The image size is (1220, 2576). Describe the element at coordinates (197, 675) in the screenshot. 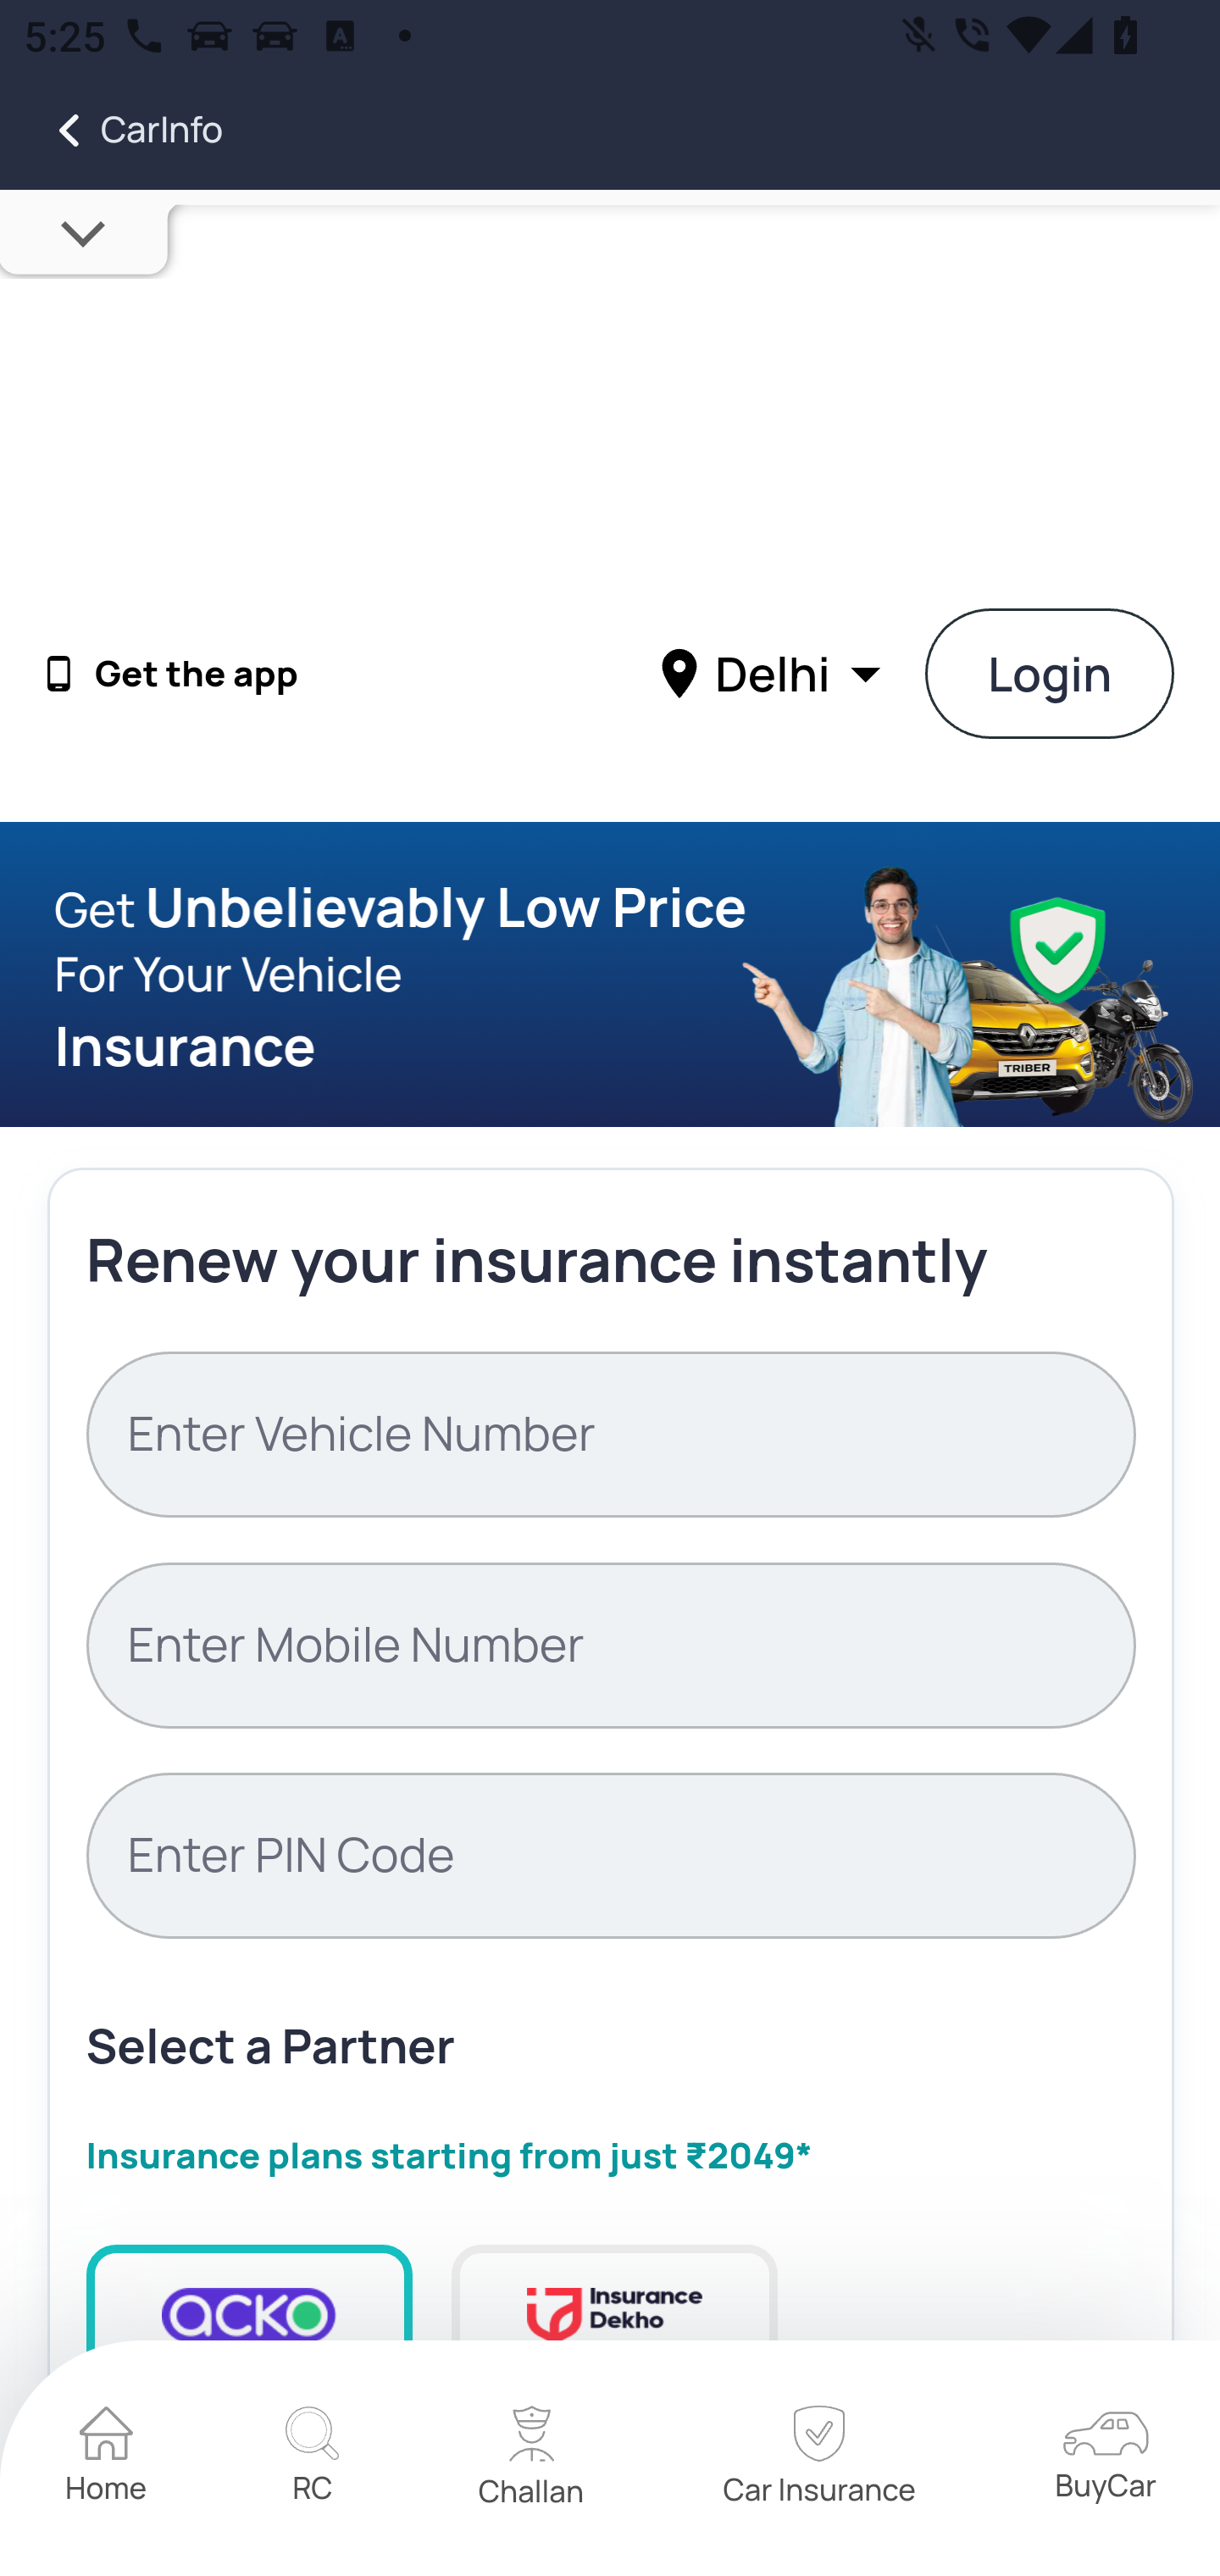

I see `Get the app` at that location.